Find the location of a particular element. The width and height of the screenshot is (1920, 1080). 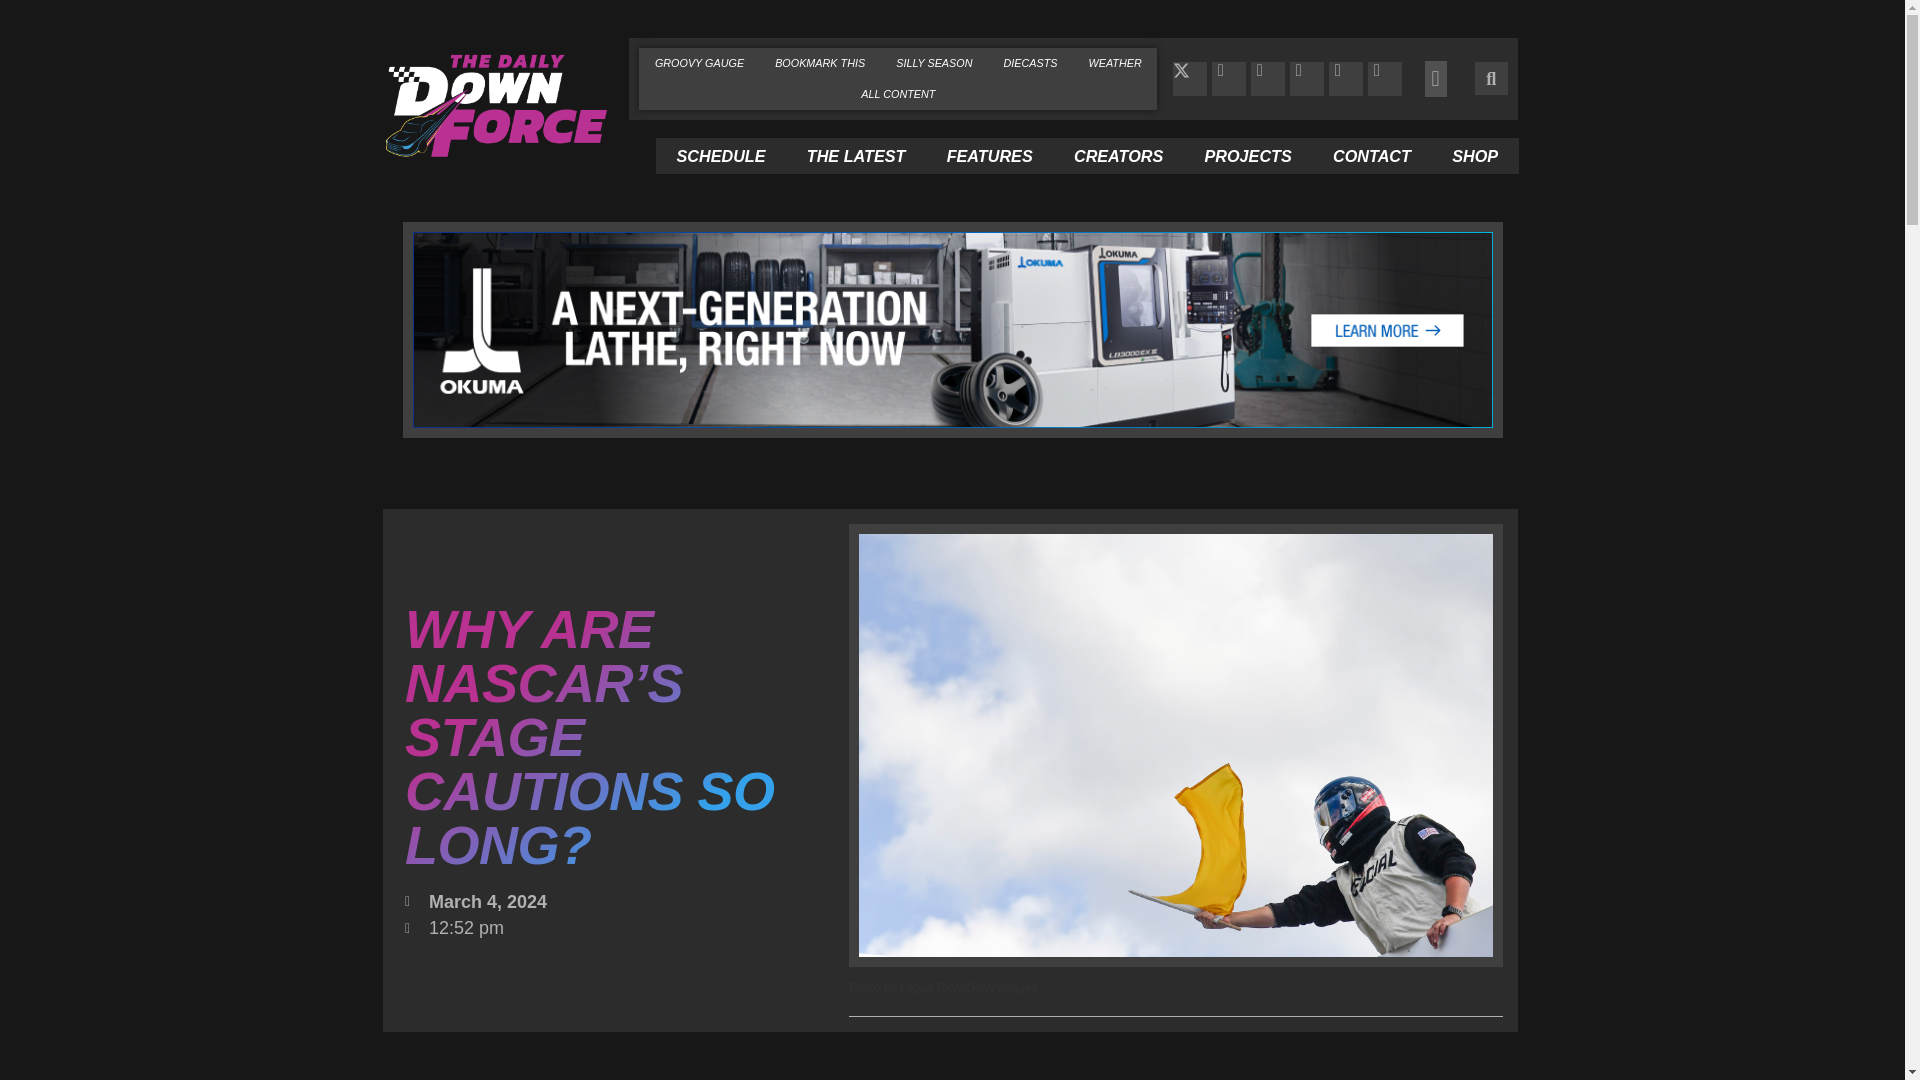

BOOKMARK THIS is located at coordinates (820, 62).